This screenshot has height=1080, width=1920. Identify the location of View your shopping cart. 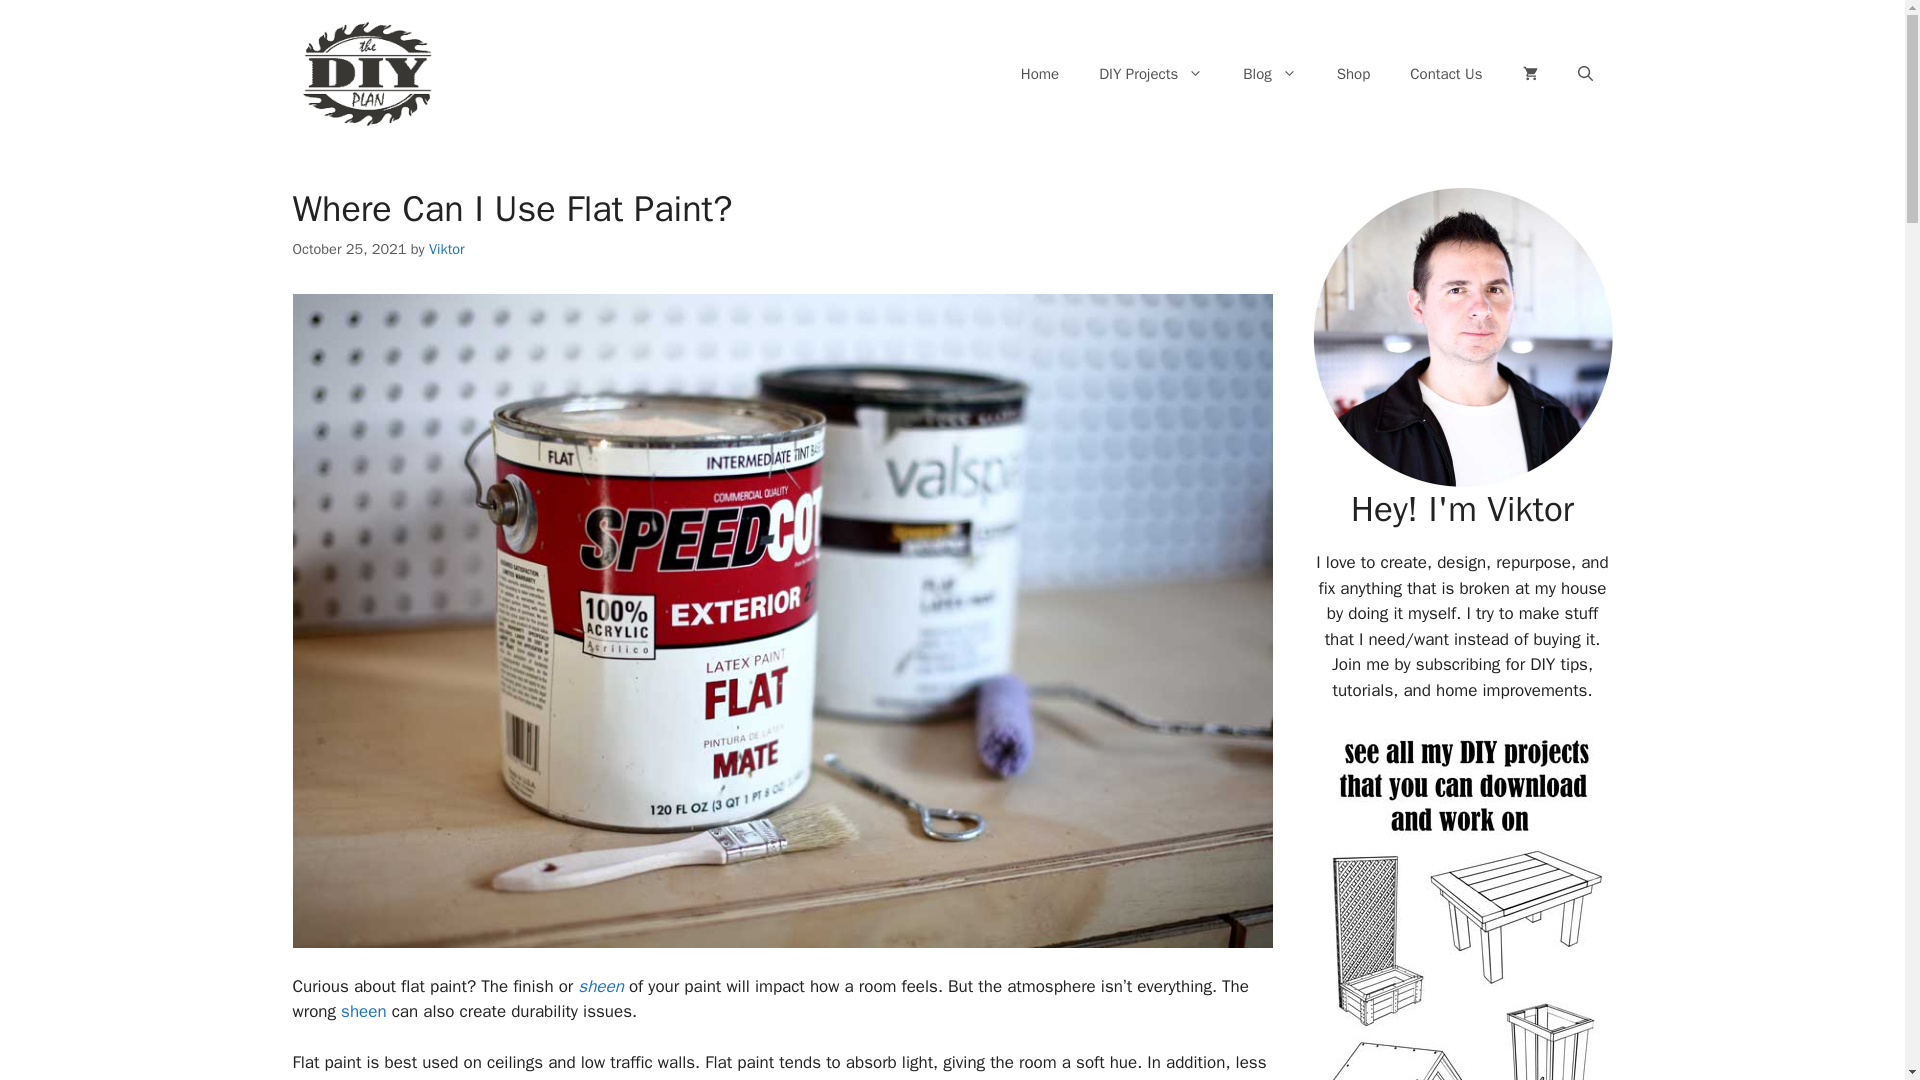
(1529, 74).